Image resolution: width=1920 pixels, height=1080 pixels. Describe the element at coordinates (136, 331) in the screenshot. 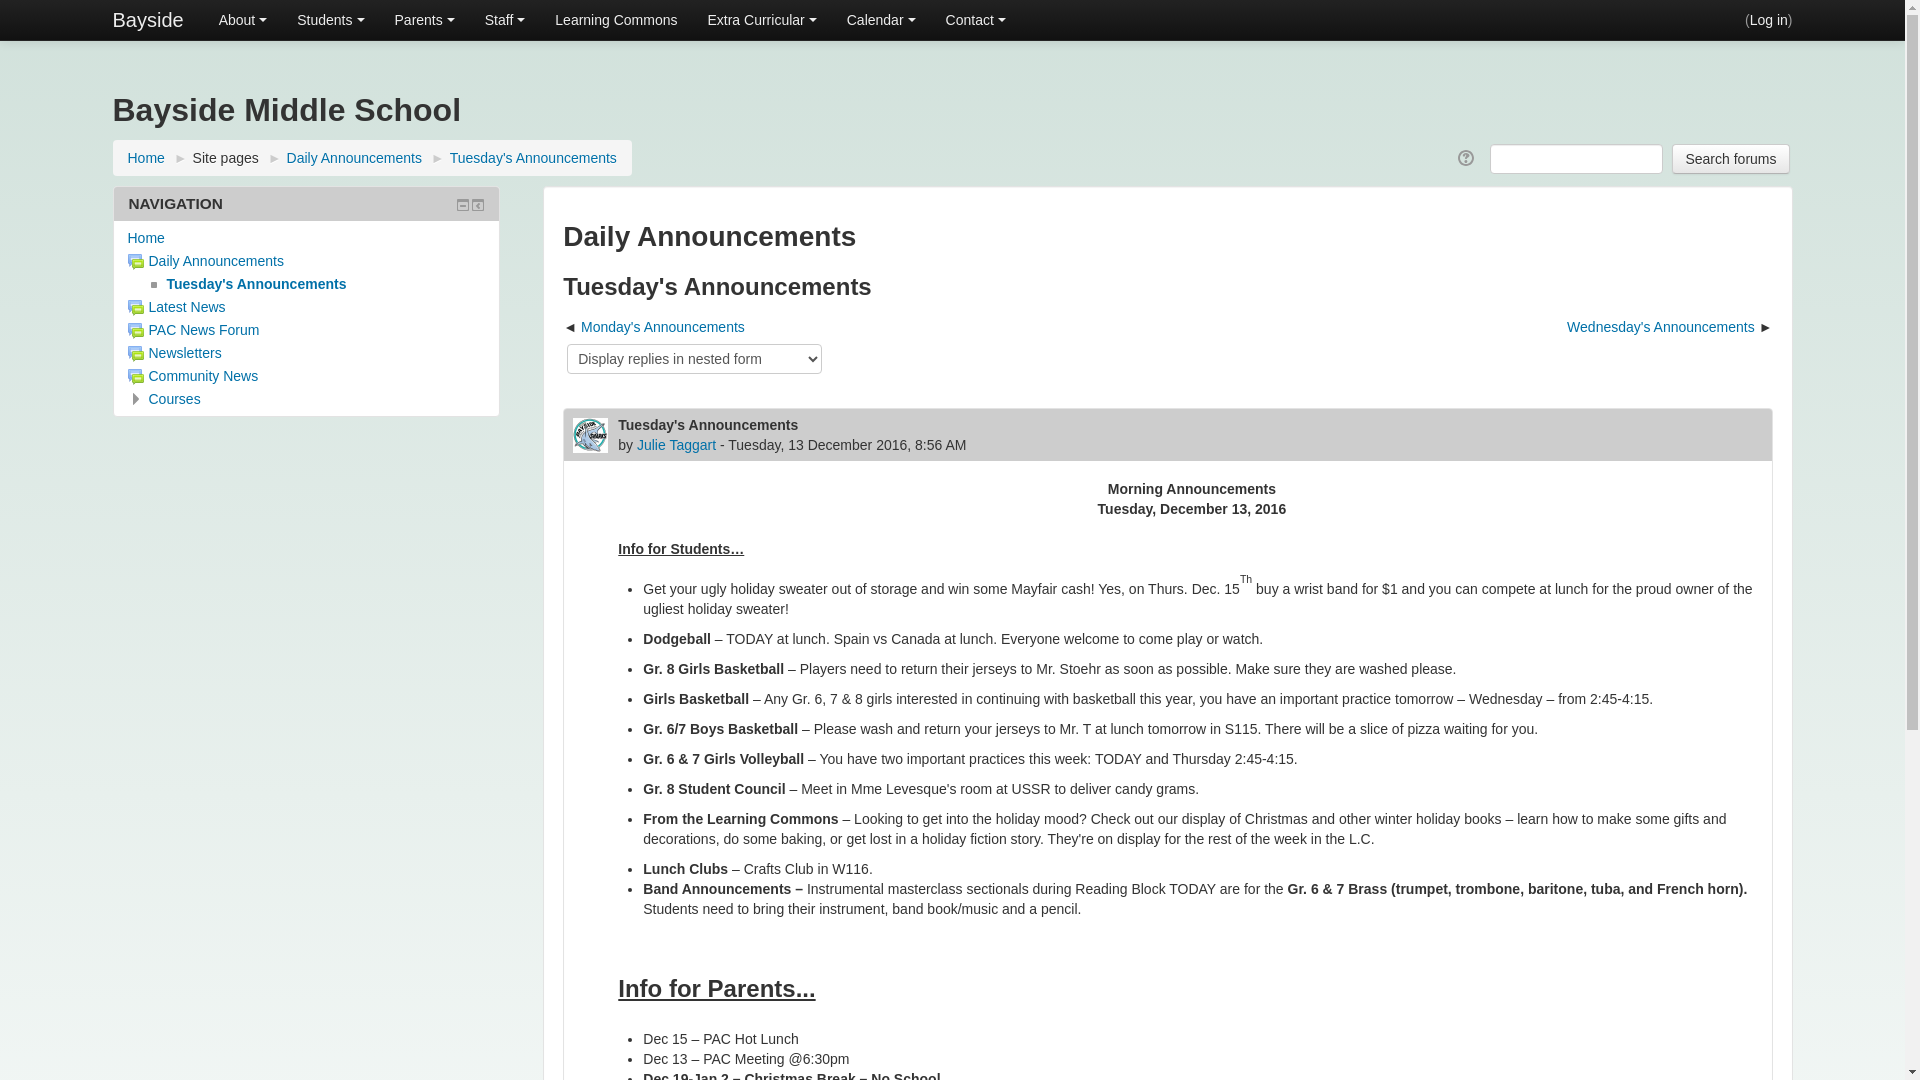

I see `Forum` at that location.